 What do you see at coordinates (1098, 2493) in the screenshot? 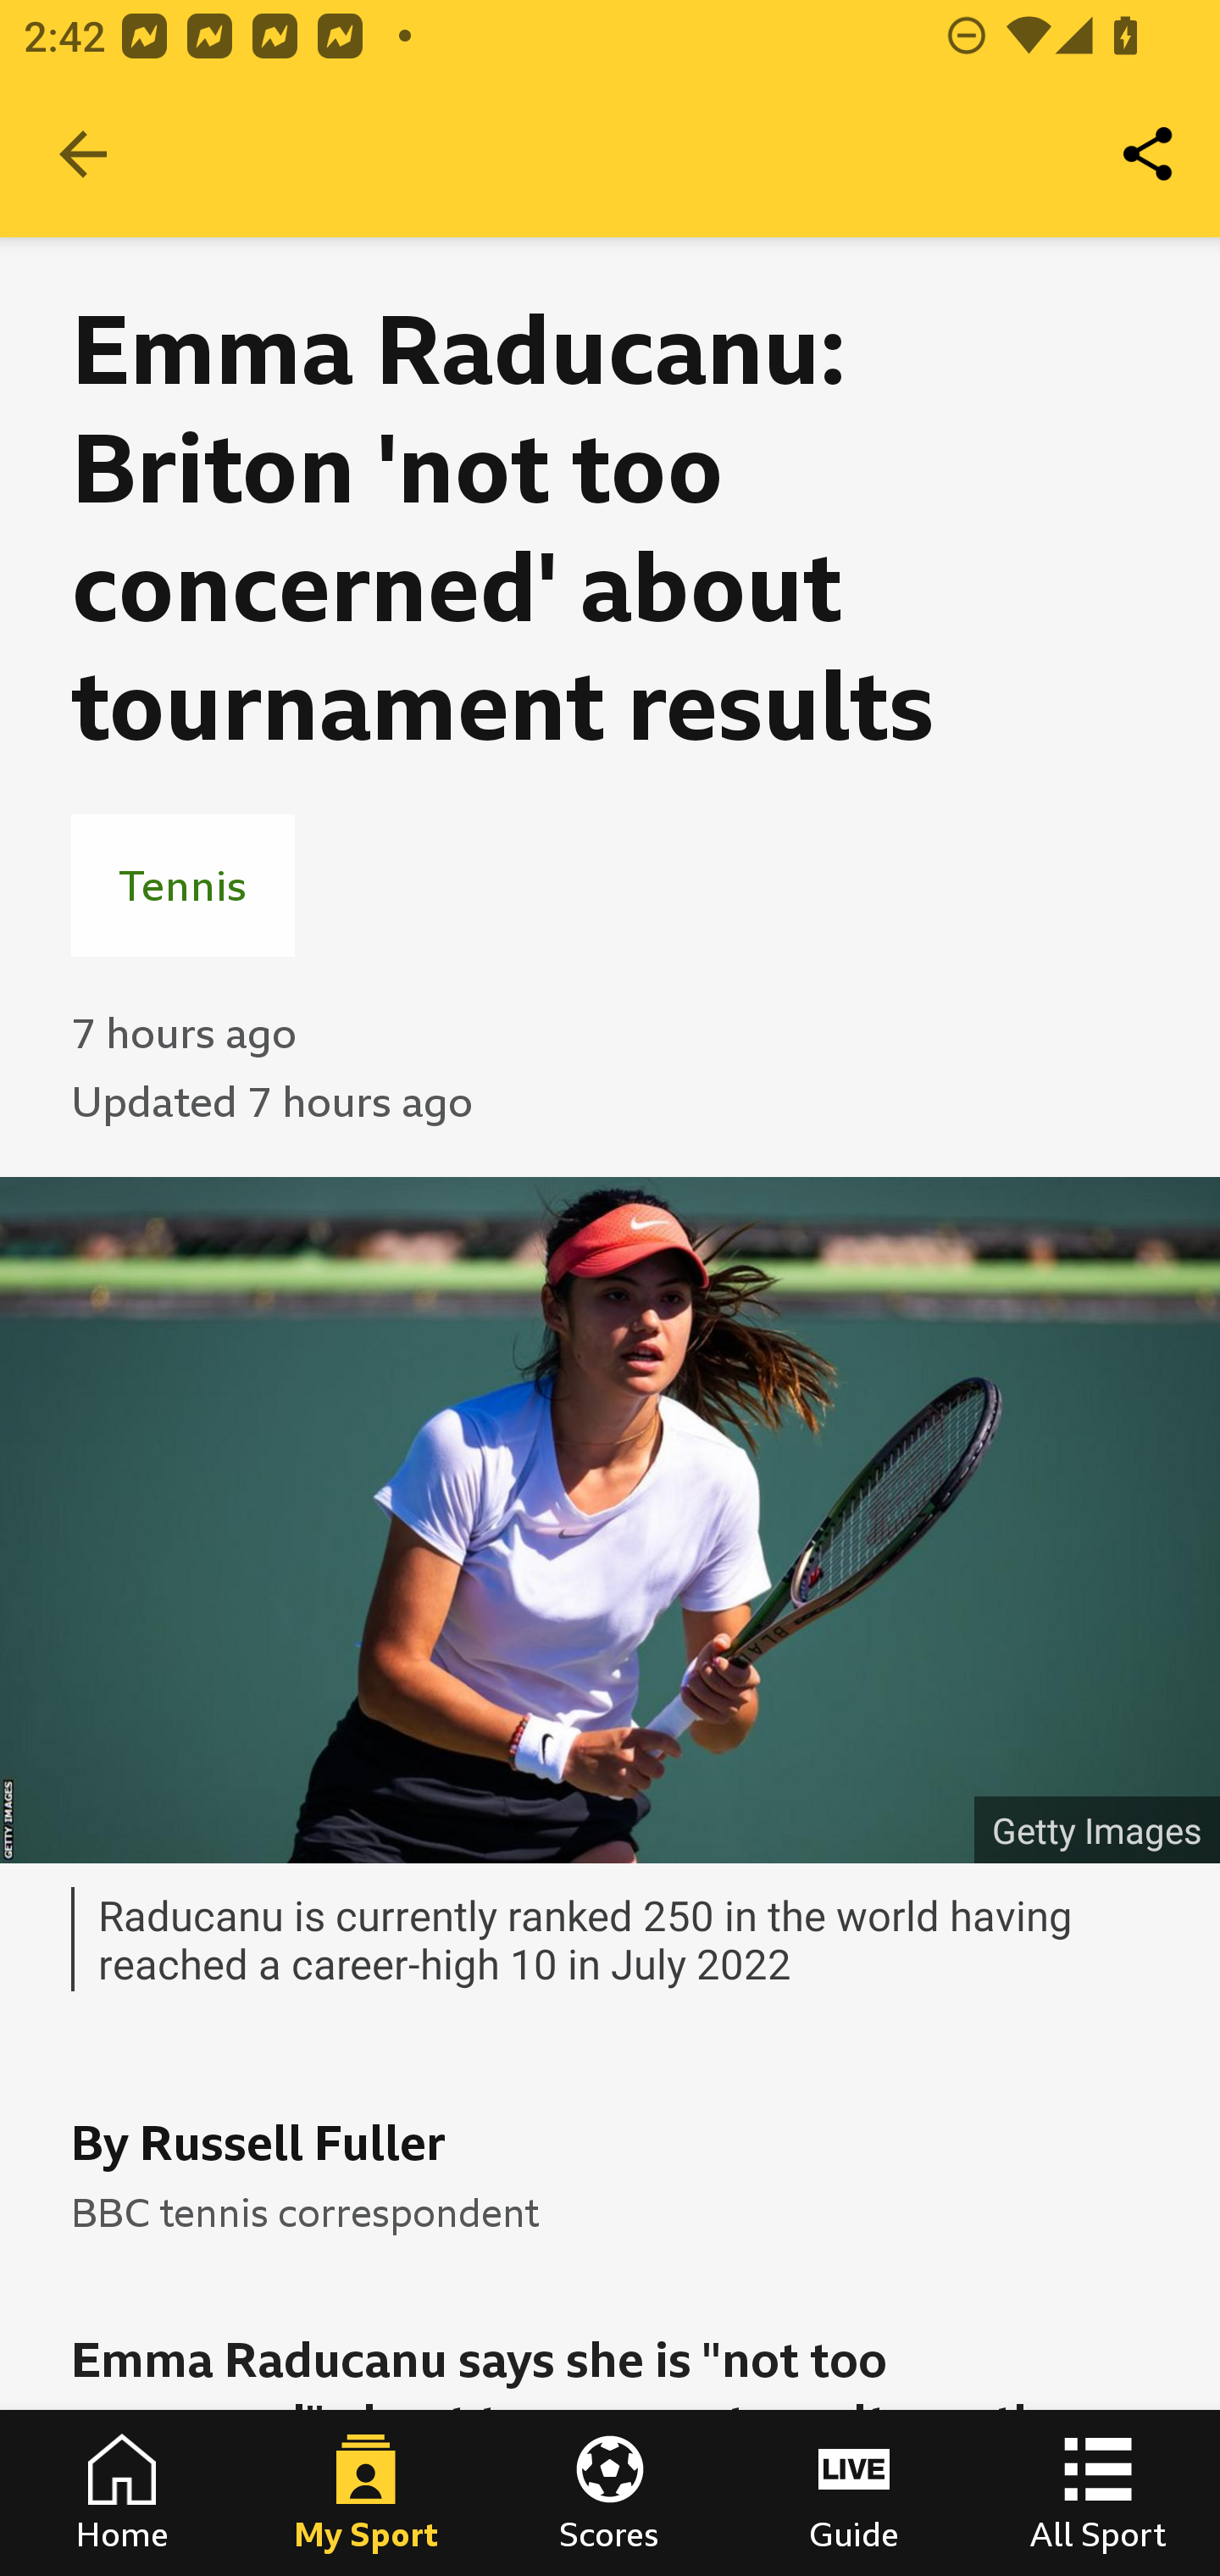
I see `All Sport` at bounding box center [1098, 2493].